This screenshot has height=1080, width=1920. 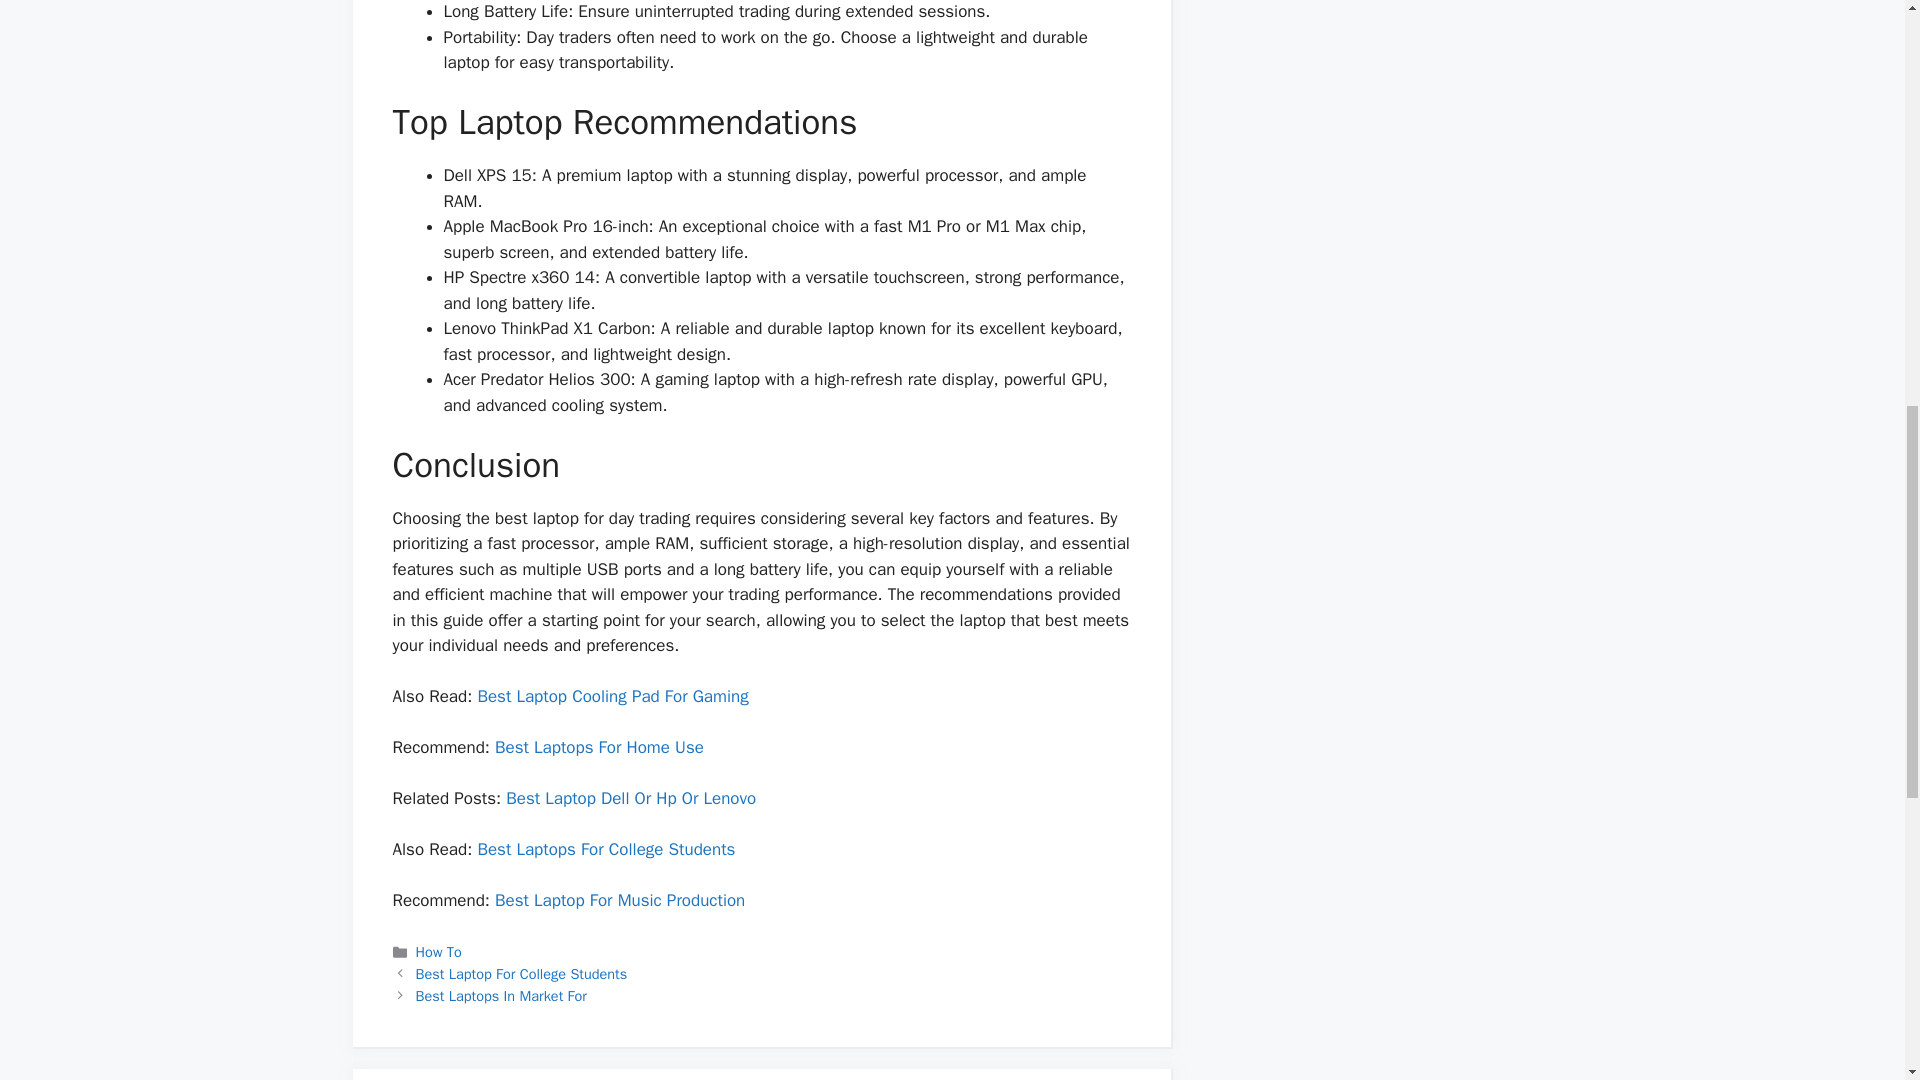 I want to click on Best Laptop Dell Or Hp Or Lenovo, so click(x=631, y=798).